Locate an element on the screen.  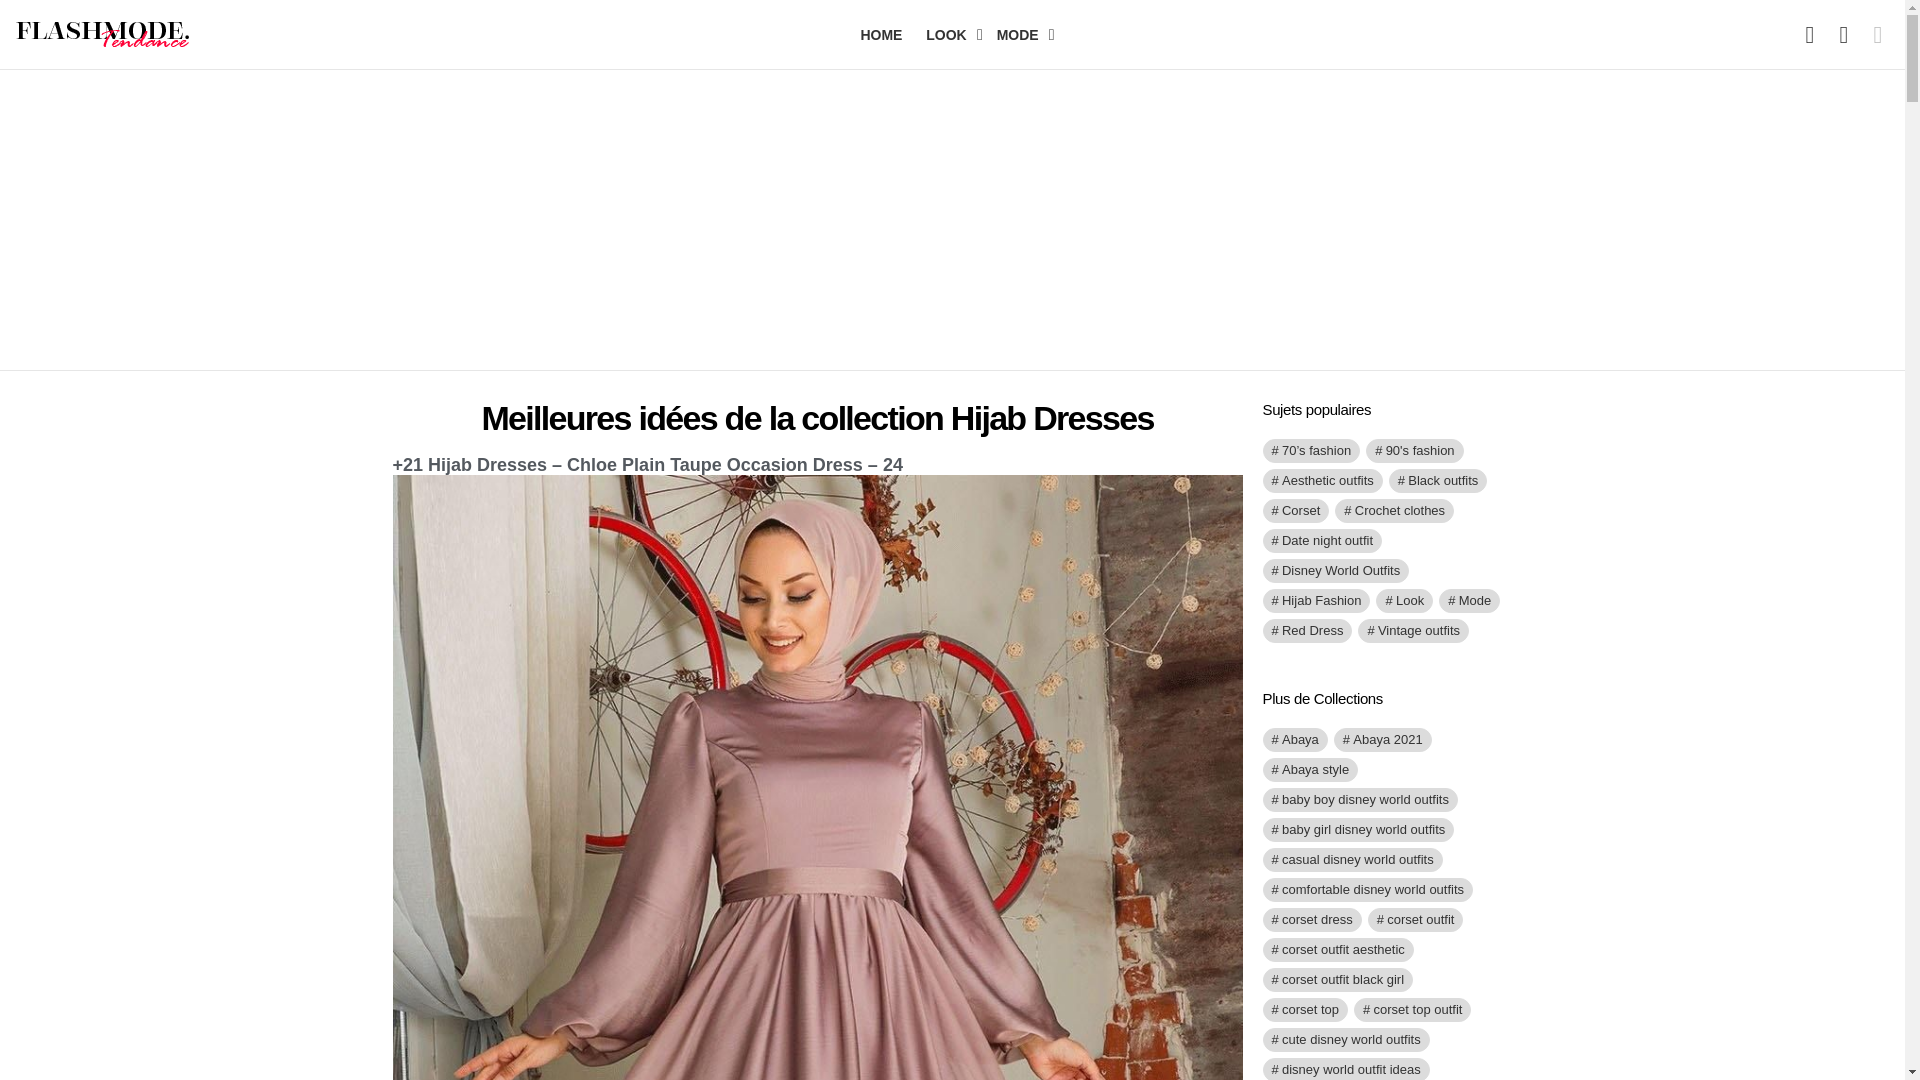
LOOK is located at coordinates (948, 34).